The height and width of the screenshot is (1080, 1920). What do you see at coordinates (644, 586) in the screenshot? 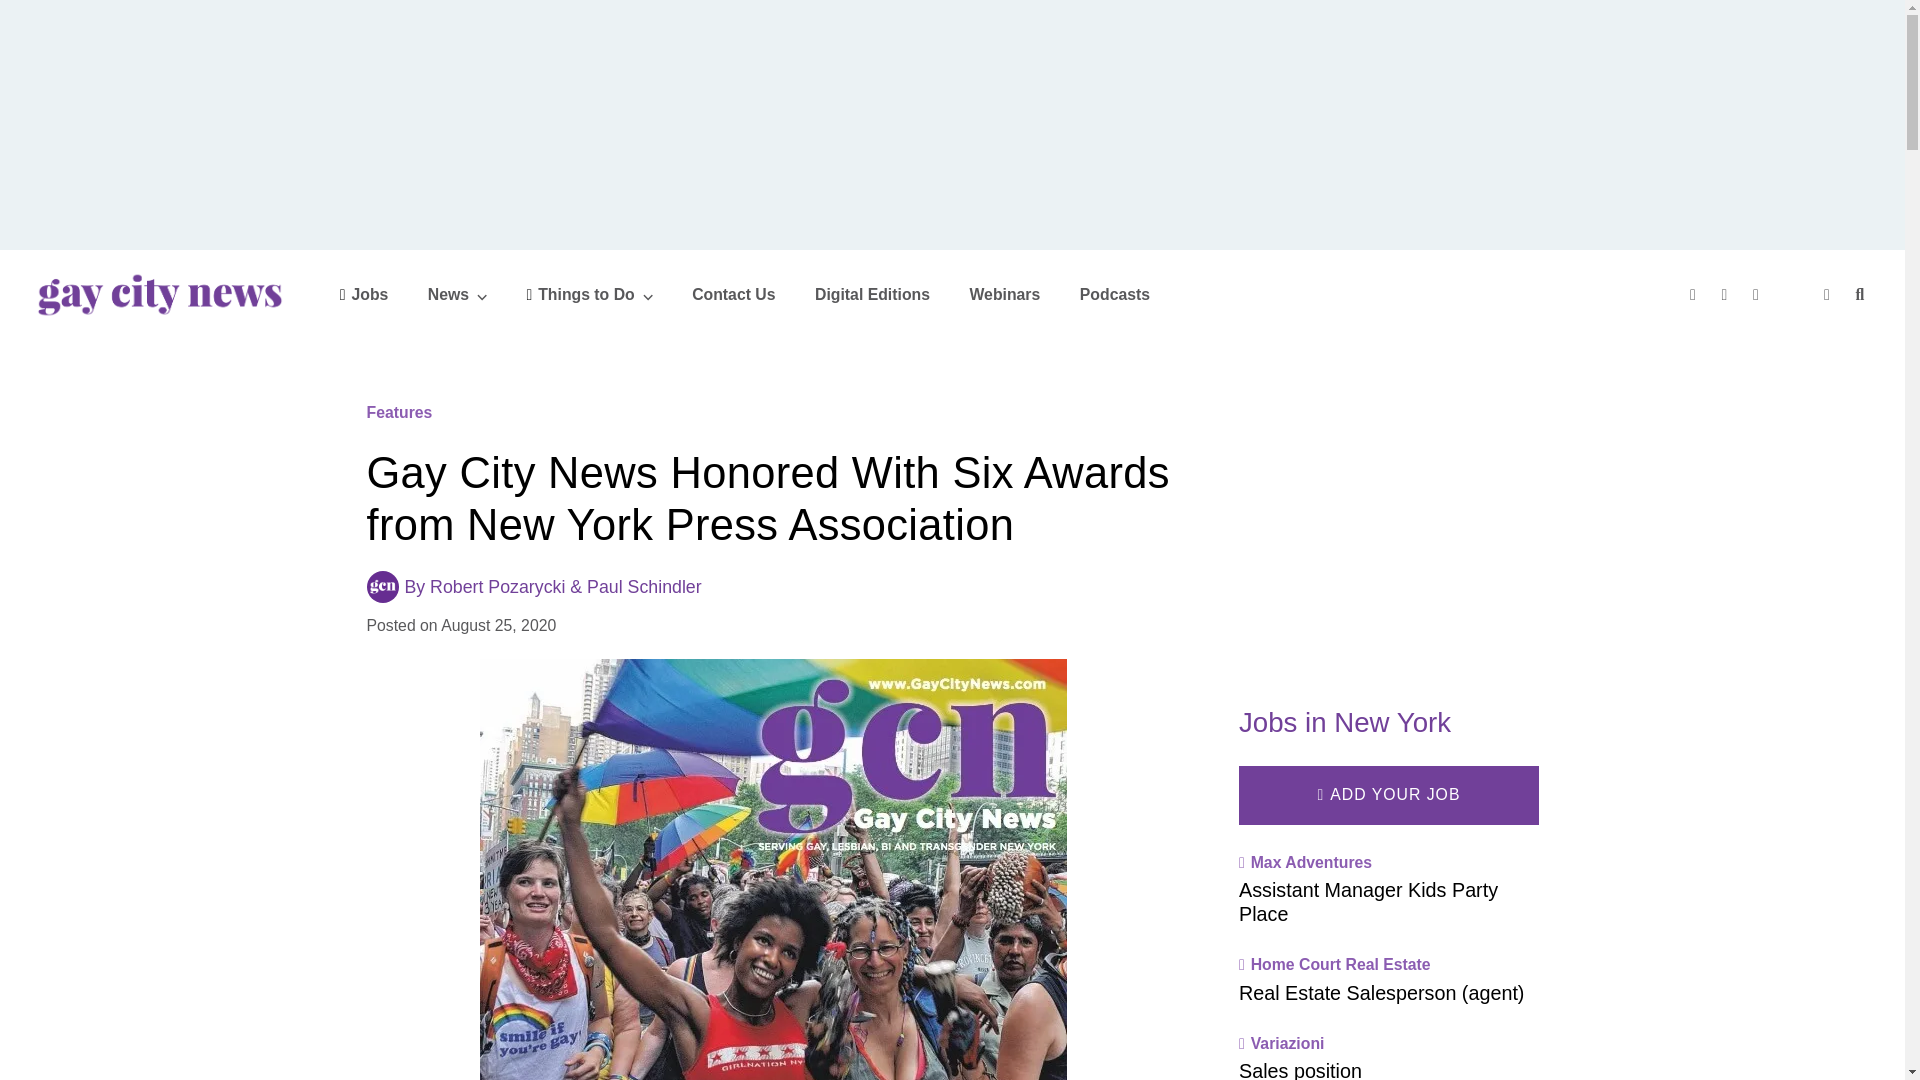
I see `Posts by Paul Schindler` at bounding box center [644, 586].